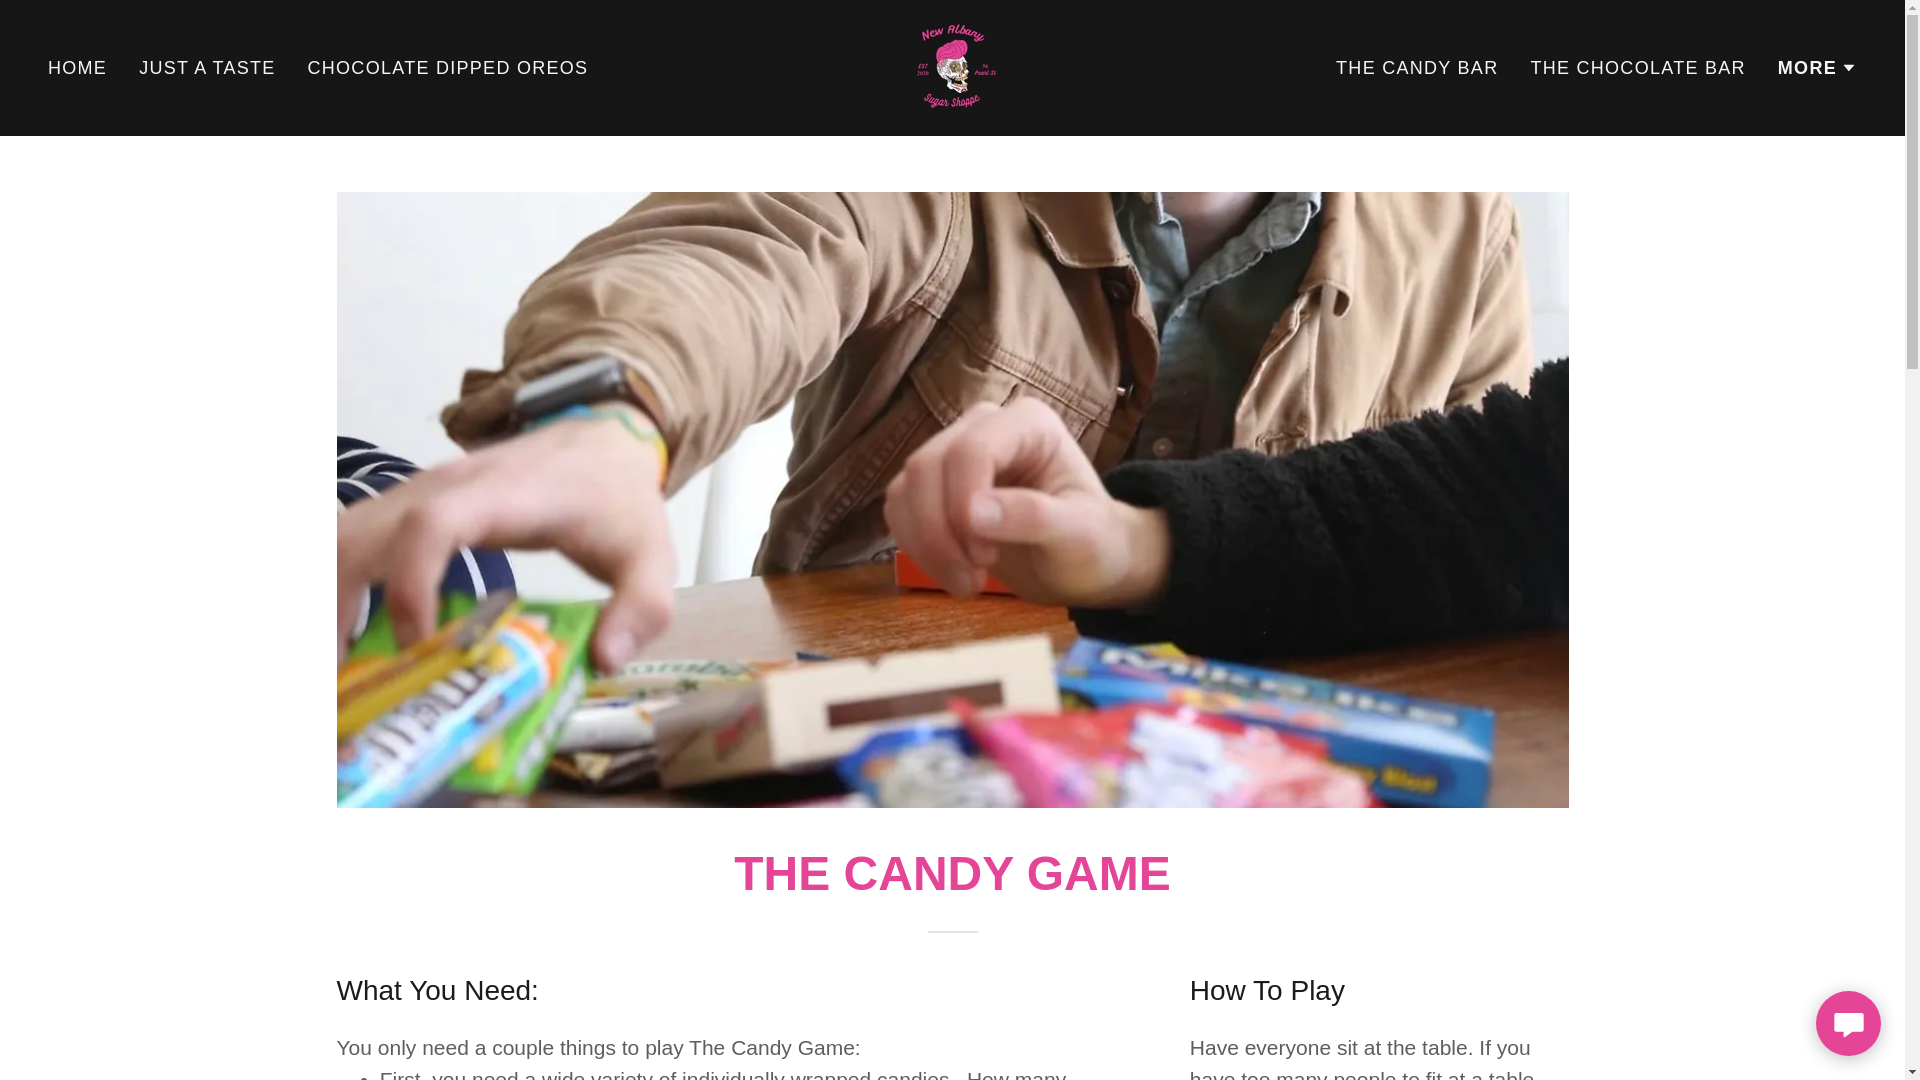 Image resolution: width=1920 pixels, height=1080 pixels. I want to click on THE CHOCOLATE BAR, so click(448, 68).